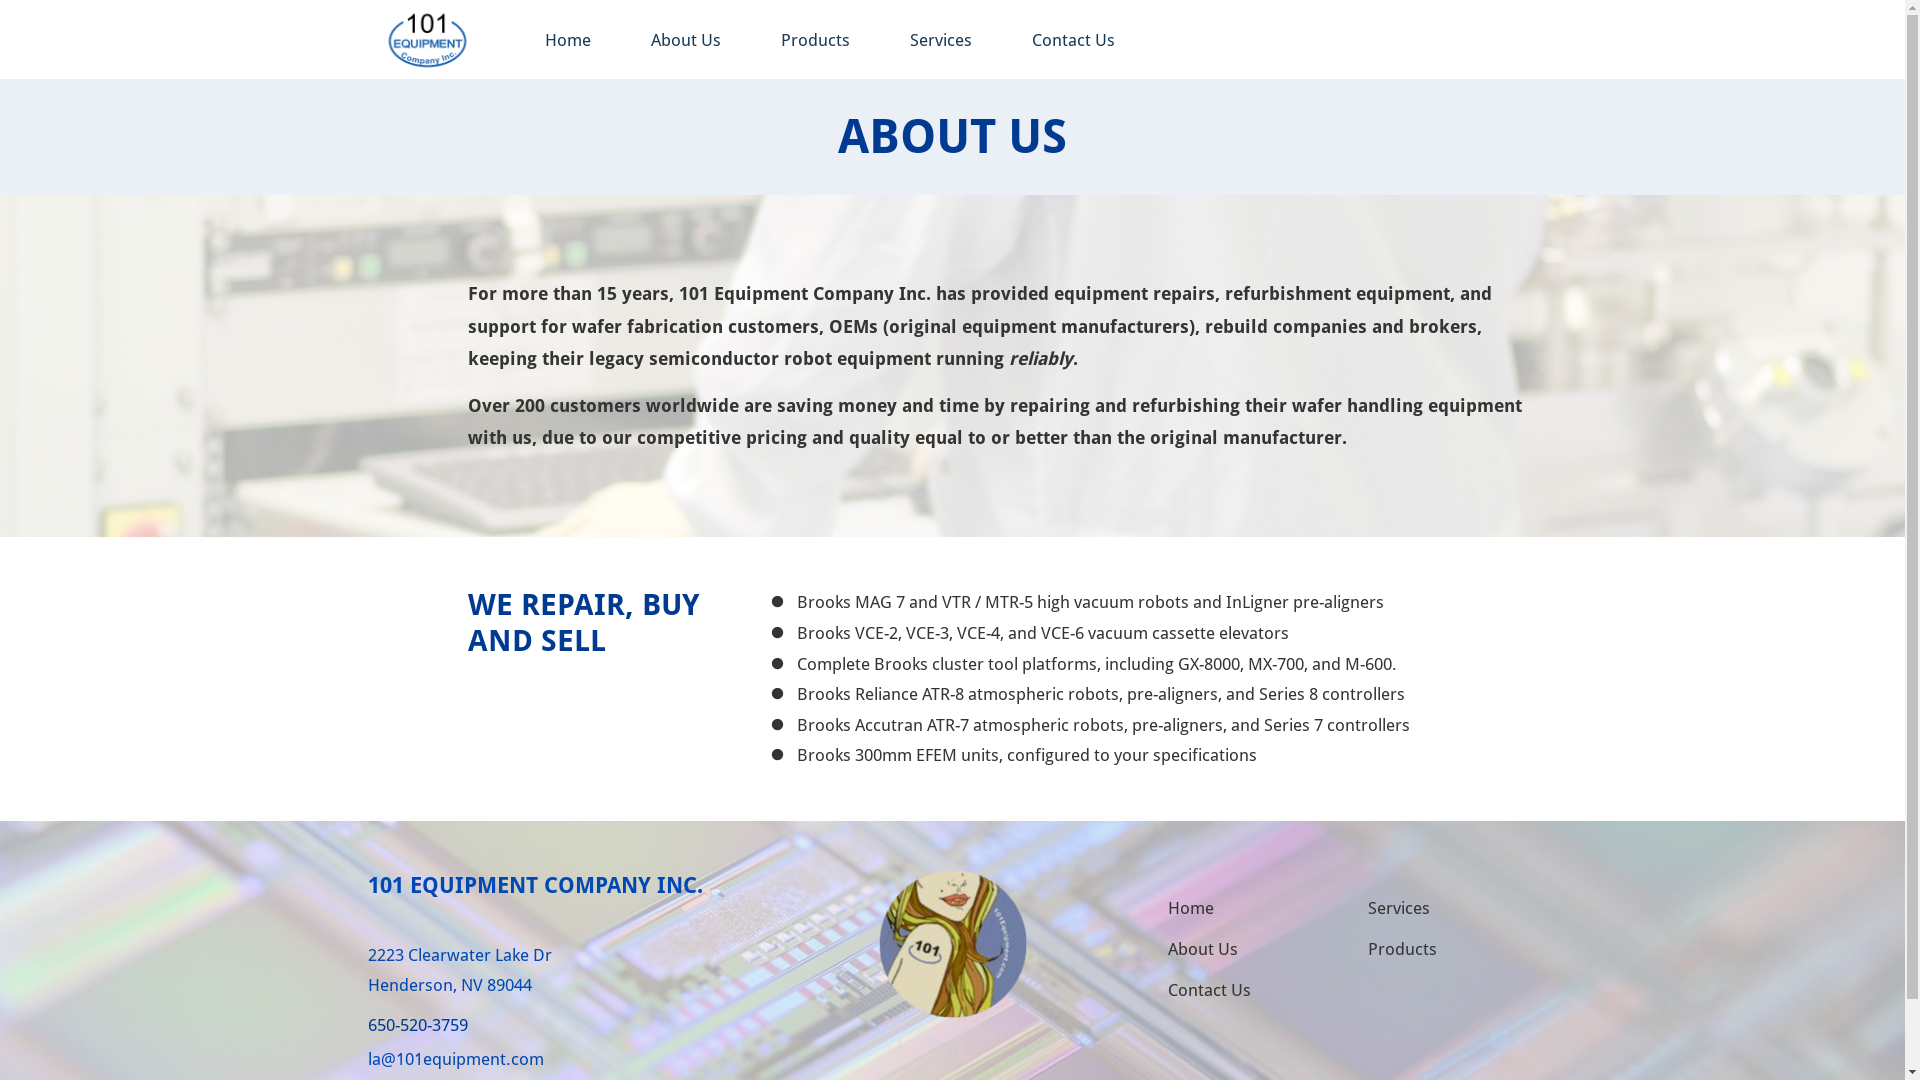  I want to click on la@101equipment.com, so click(456, 1060).